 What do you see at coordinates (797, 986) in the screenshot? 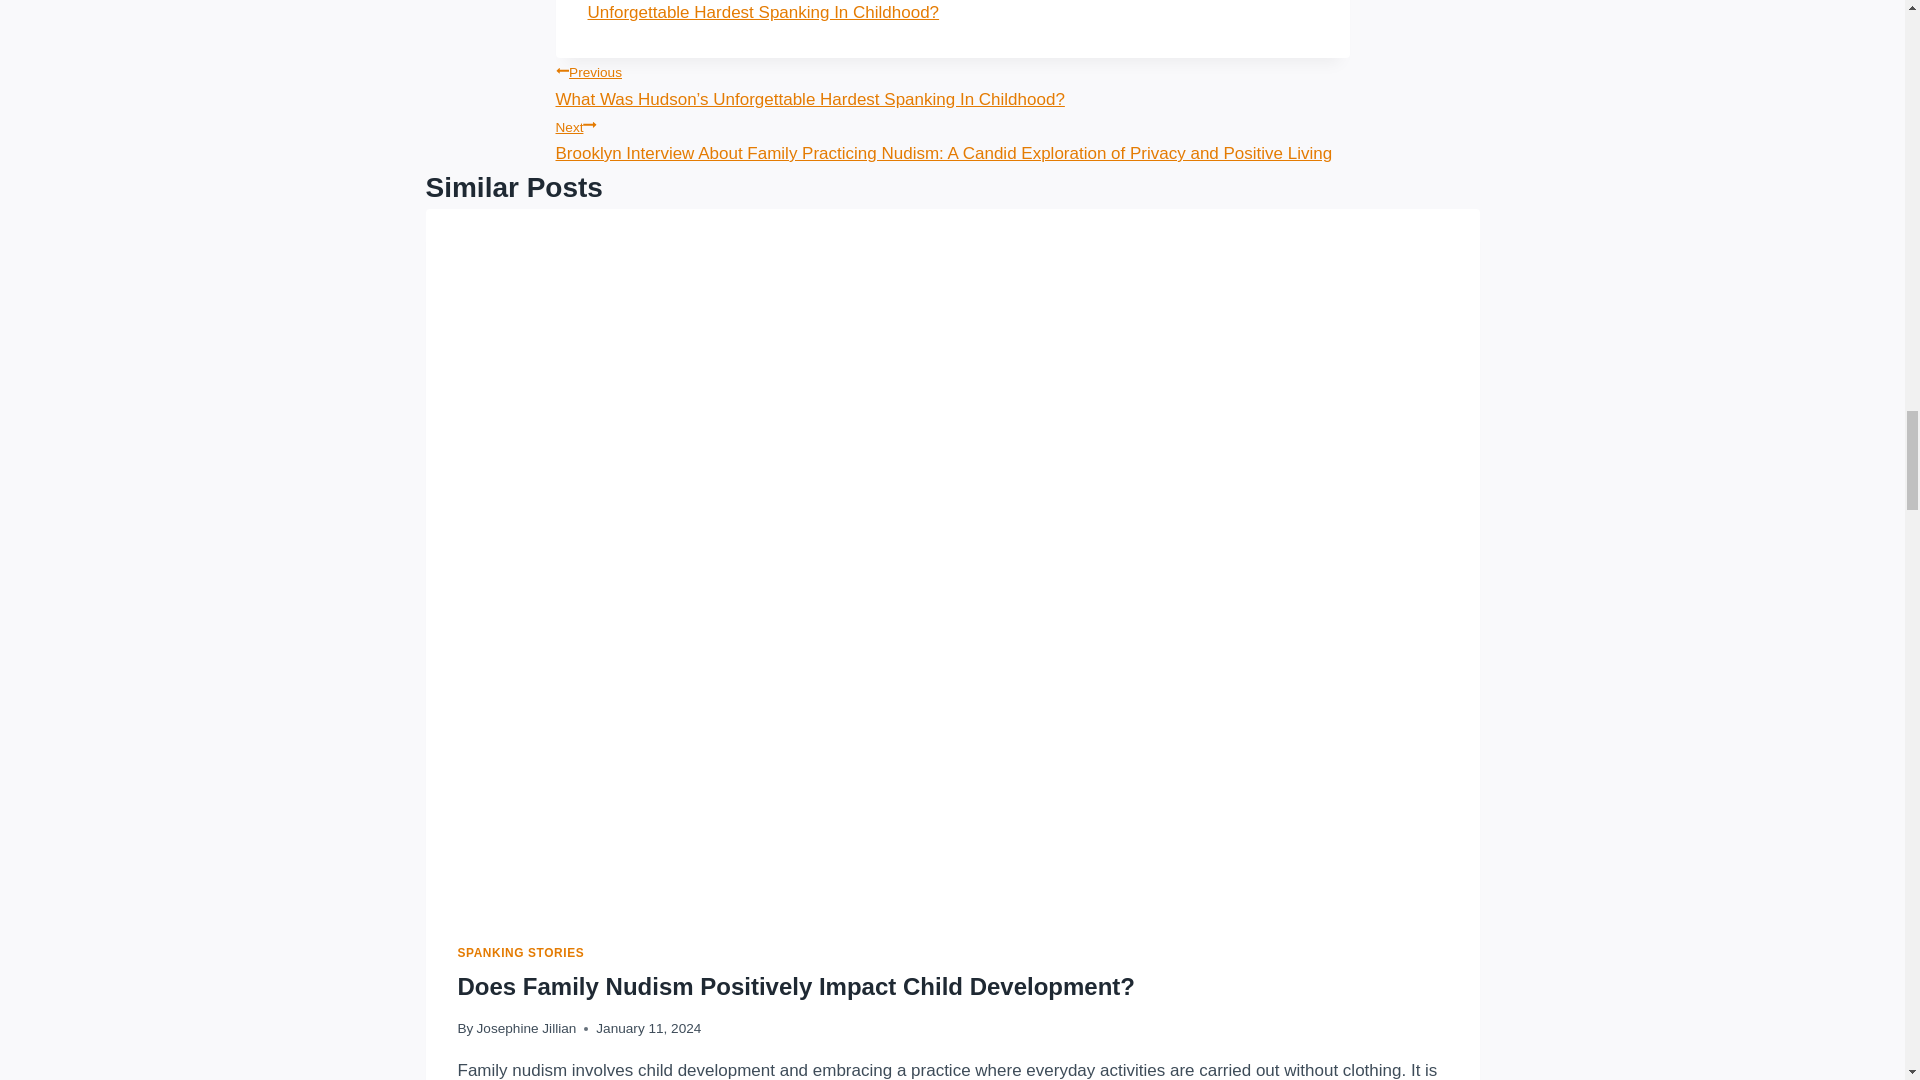
I see `Does Family Nudism Positively Impact Child Development?` at bounding box center [797, 986].